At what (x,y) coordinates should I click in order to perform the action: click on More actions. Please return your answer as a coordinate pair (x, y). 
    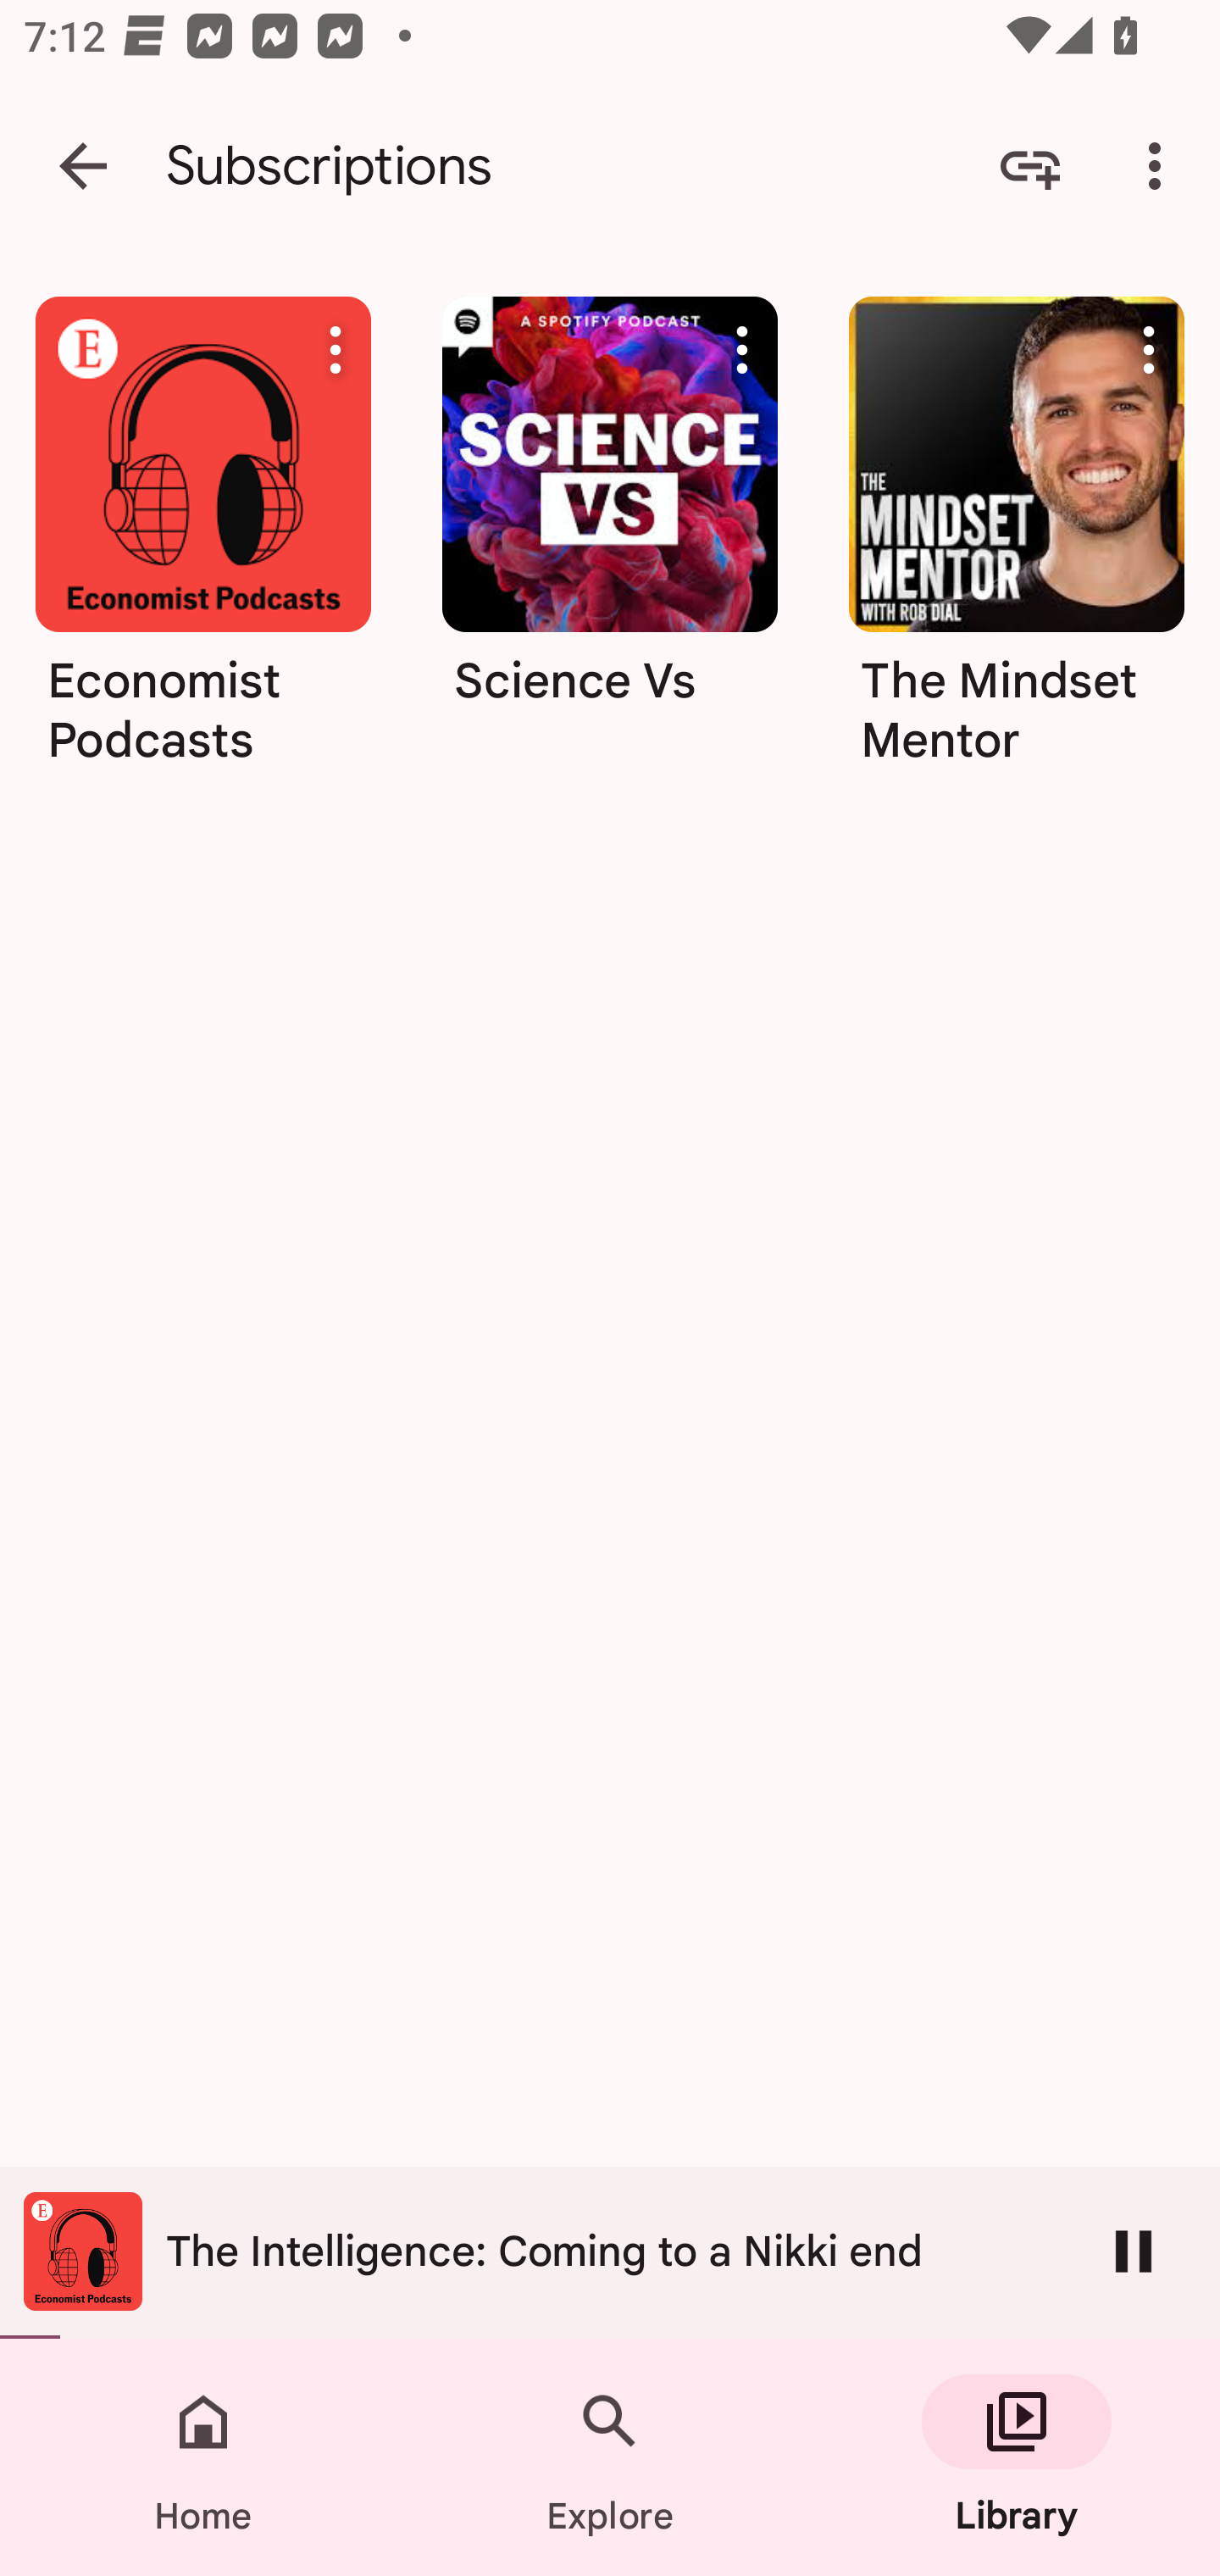
    Looking at the image, I should click on (335, 350).